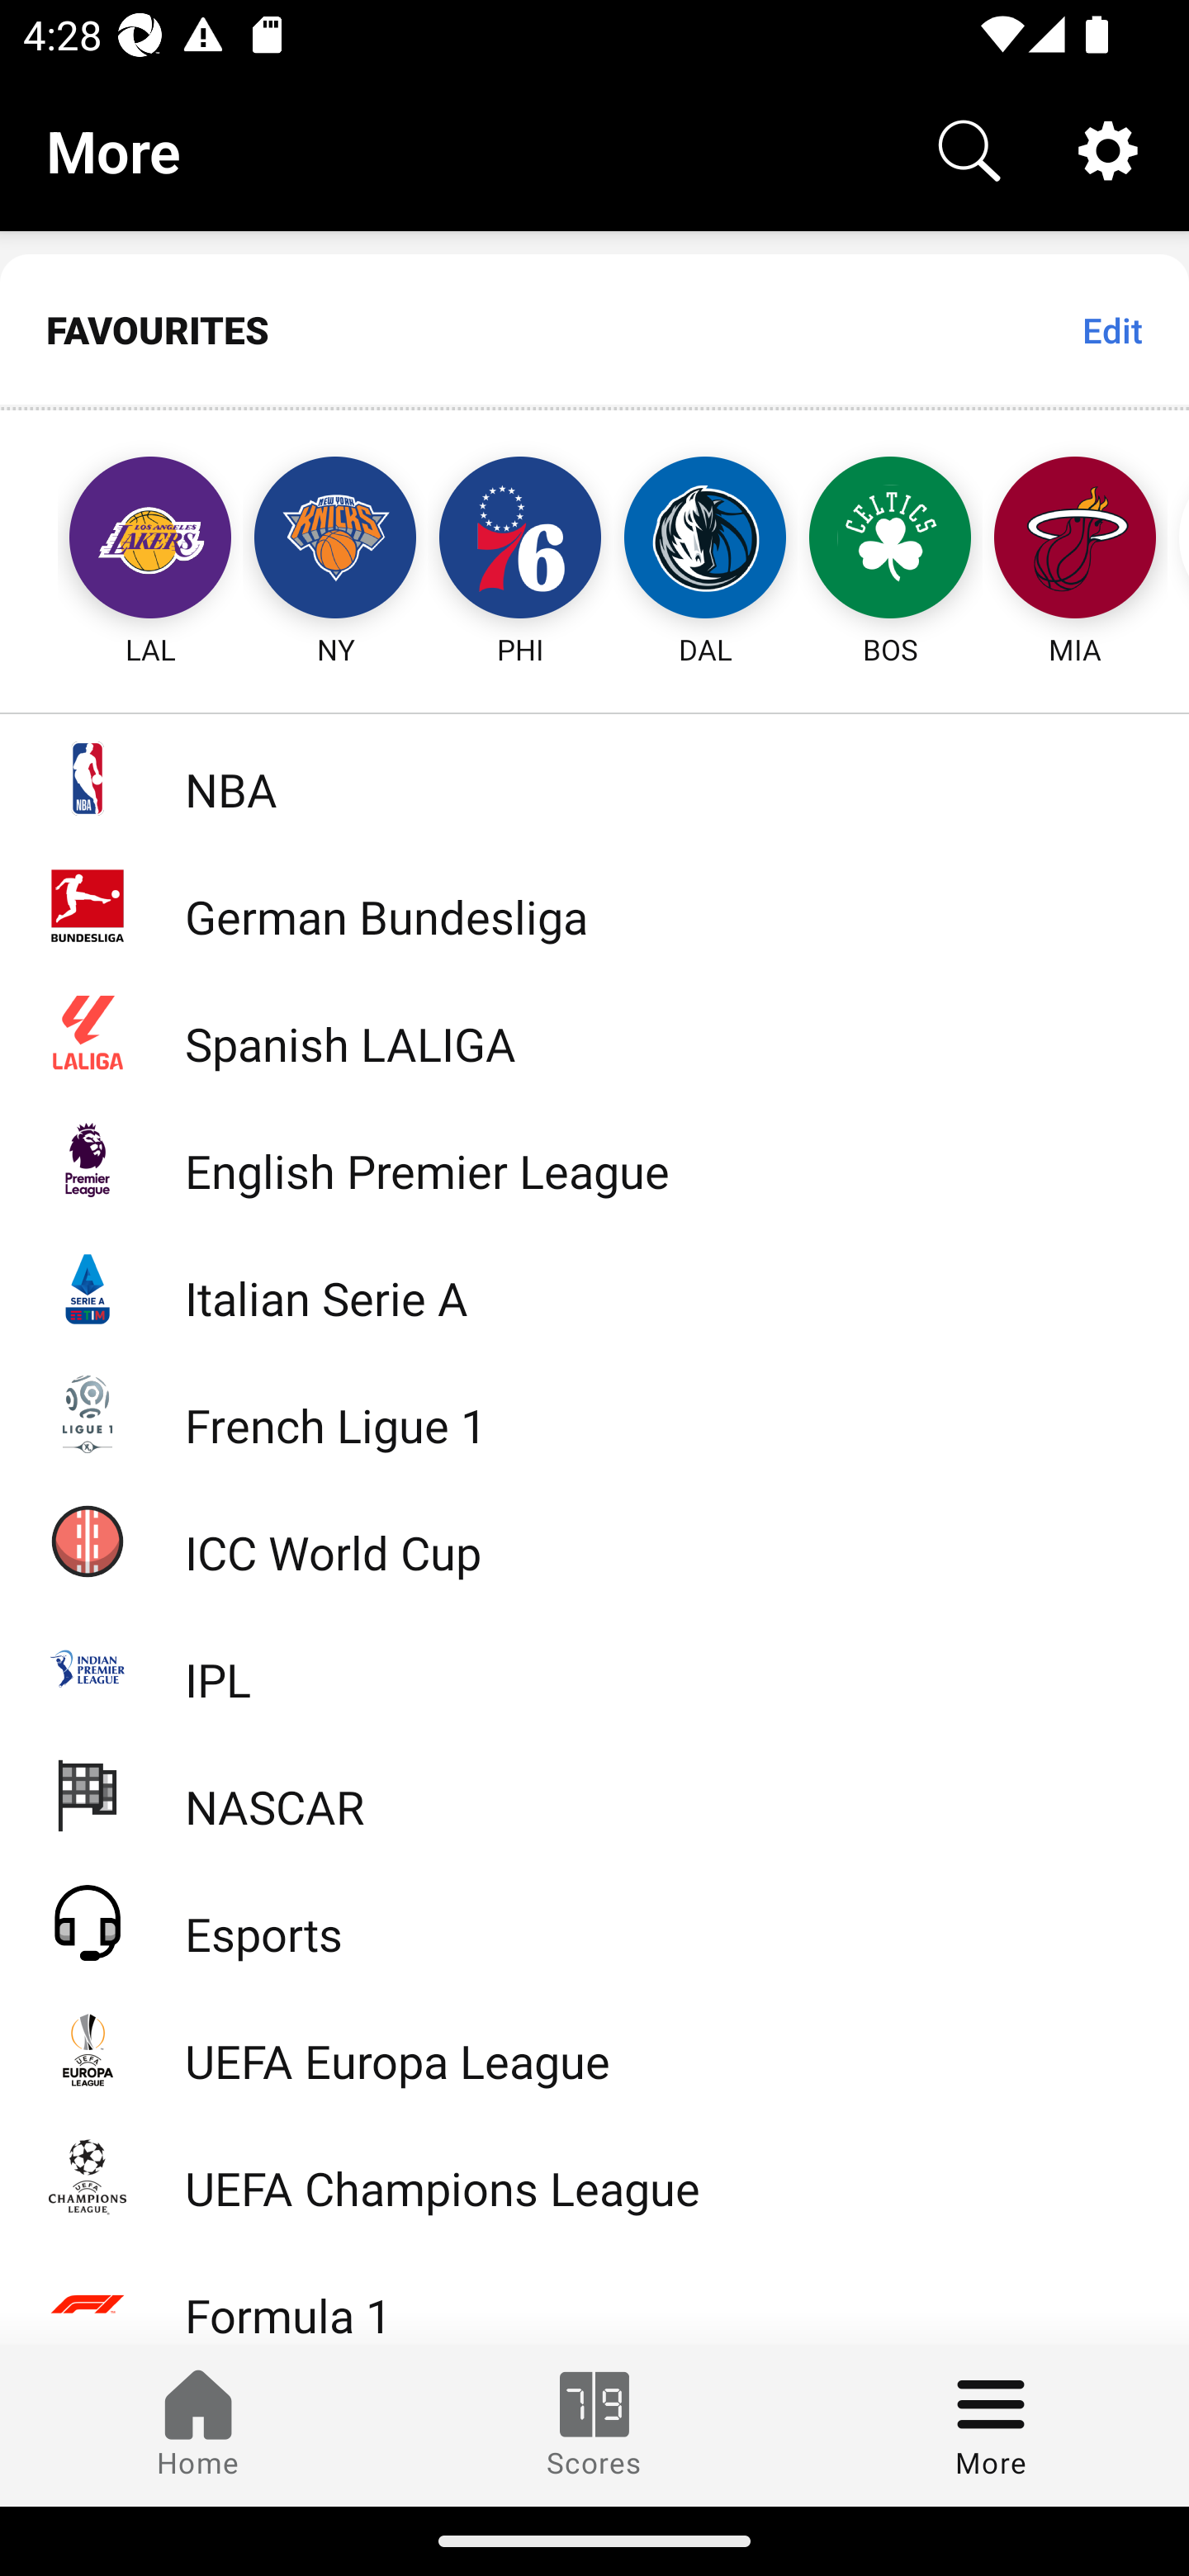 Image resolution: width=1189 pixels, height=2576 pixels. What do you see at coordinates (594, 1793) in the screenshot?
I see `NASCAR` at bounding box center [594, 1793].